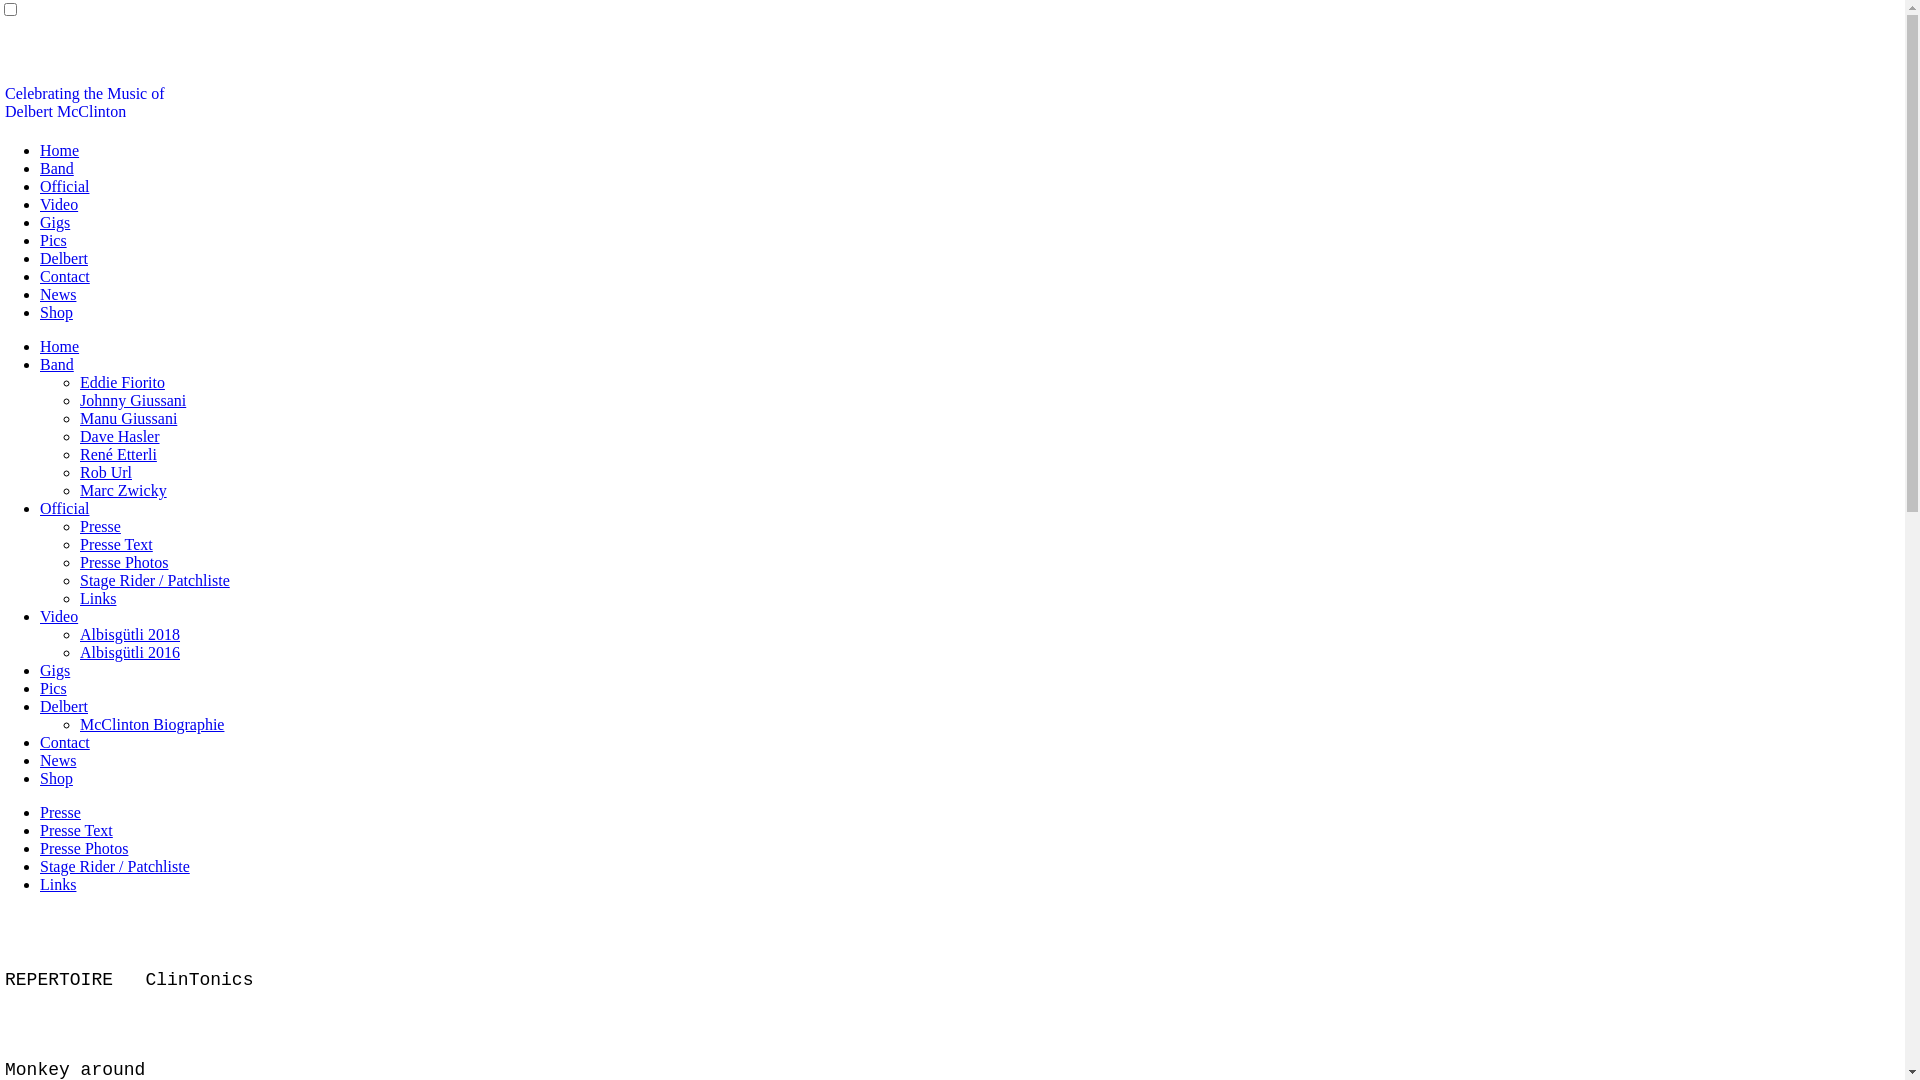 The width and height of the screenshot is (1920, 1080). What do you see at coordinates (155, 580) in the screenshot?
I see `Stage Rider / Patchliste` at bounding box center [155, 580].